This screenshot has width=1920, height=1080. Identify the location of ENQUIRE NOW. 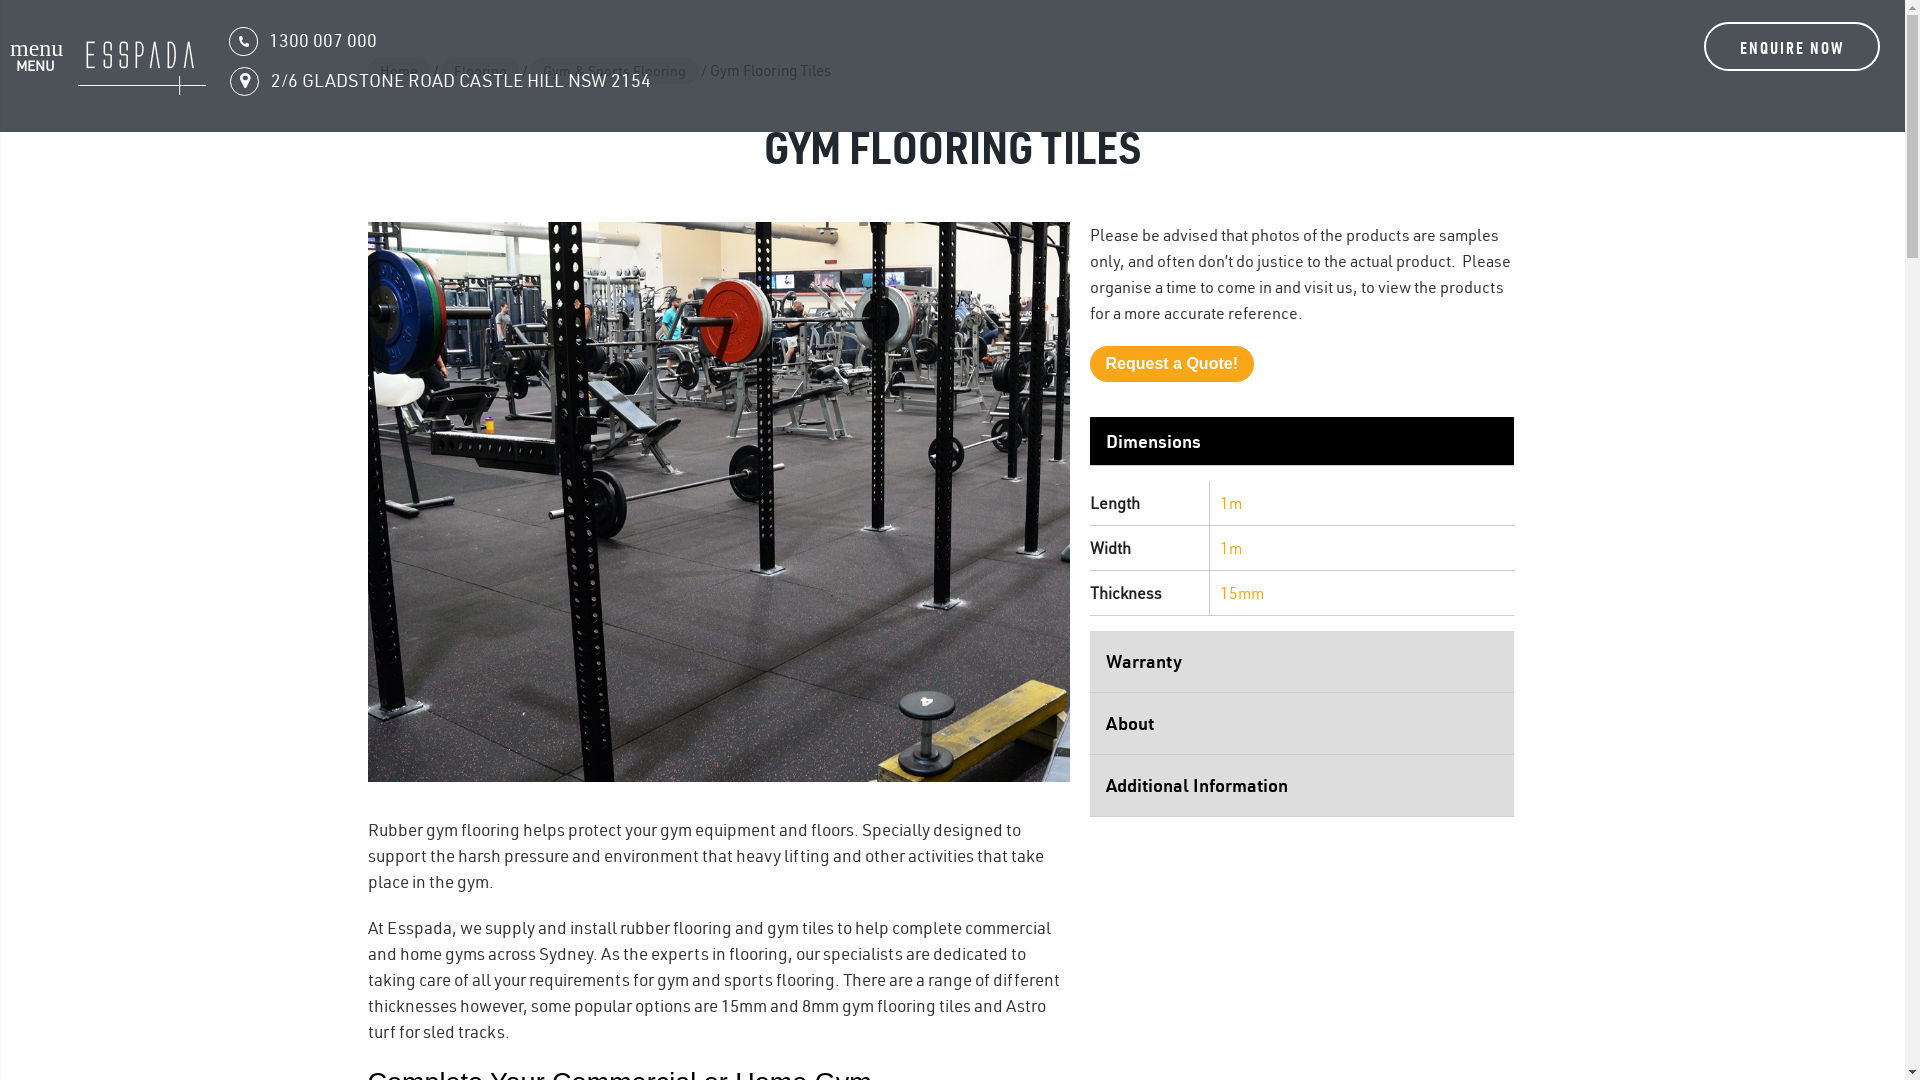
(1792, 46).